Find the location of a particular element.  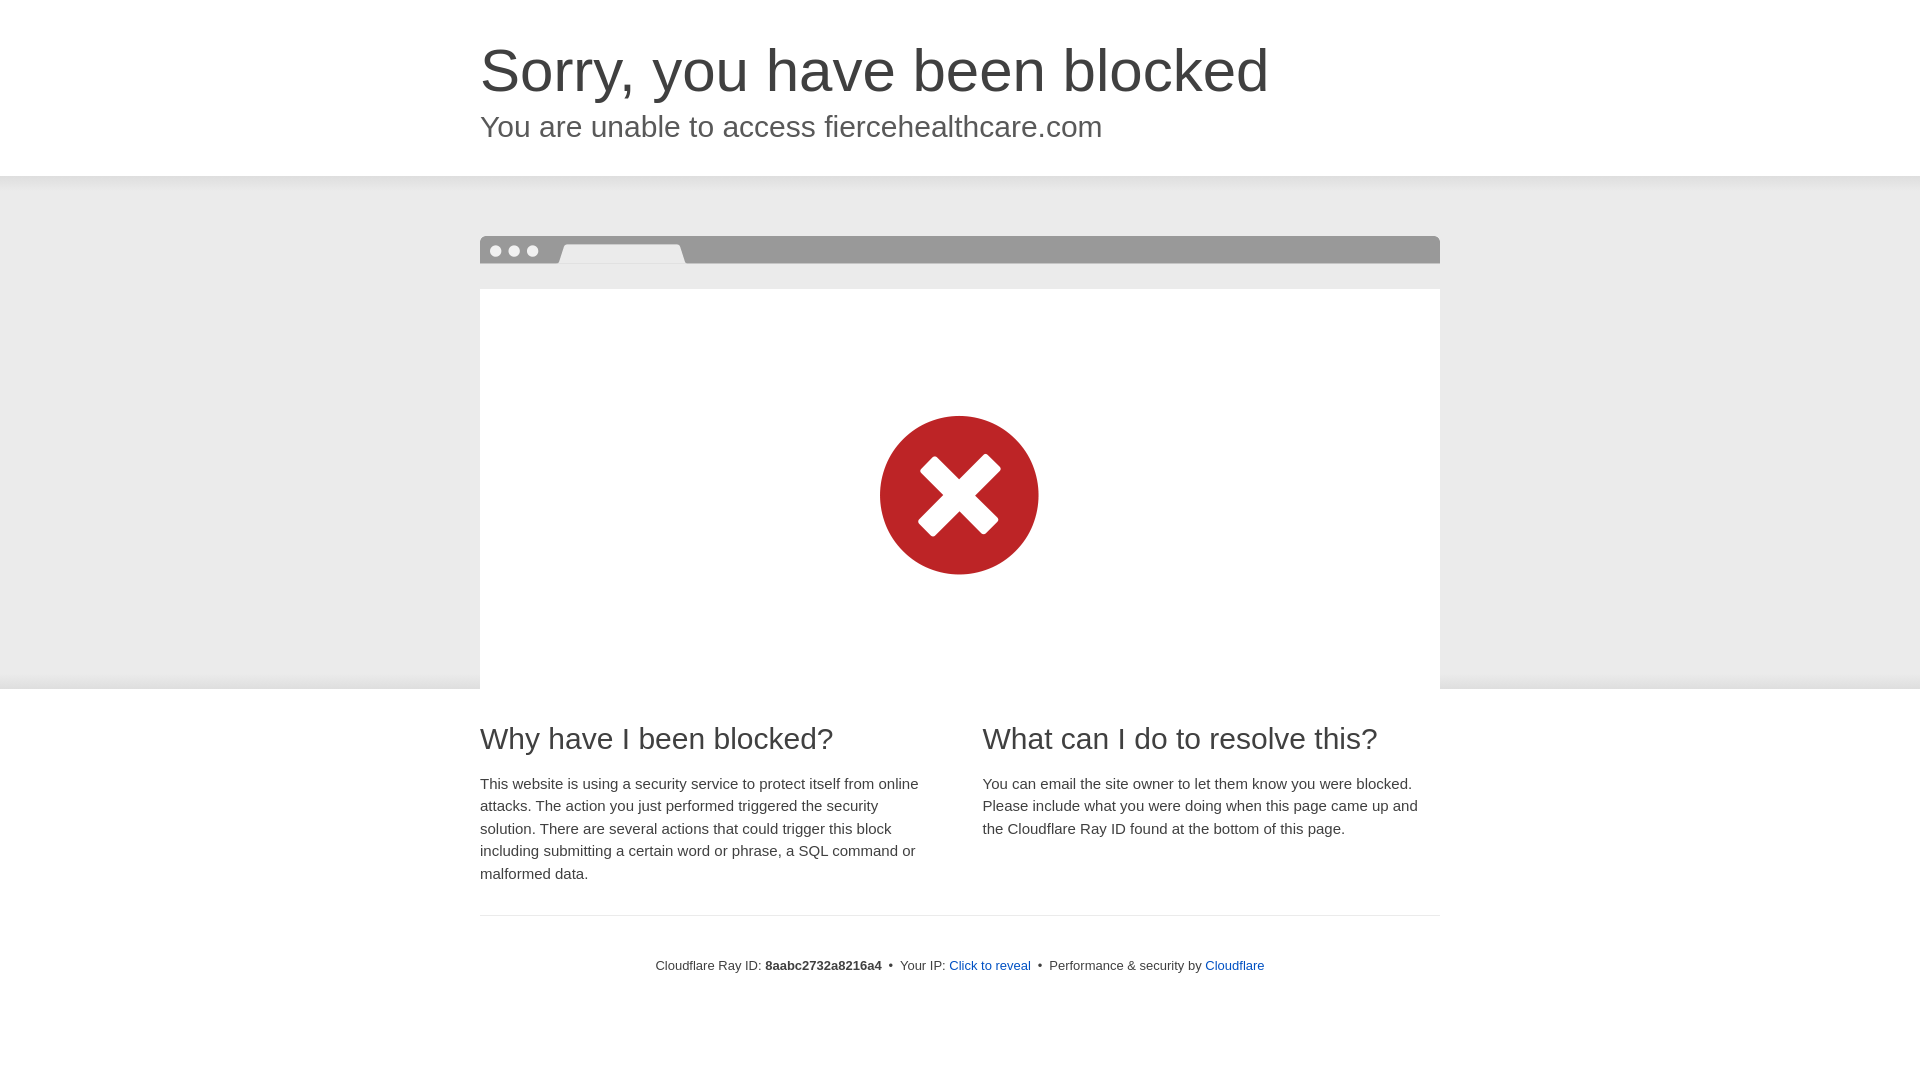

Cloudflare is located at coordinates (1234, 965).